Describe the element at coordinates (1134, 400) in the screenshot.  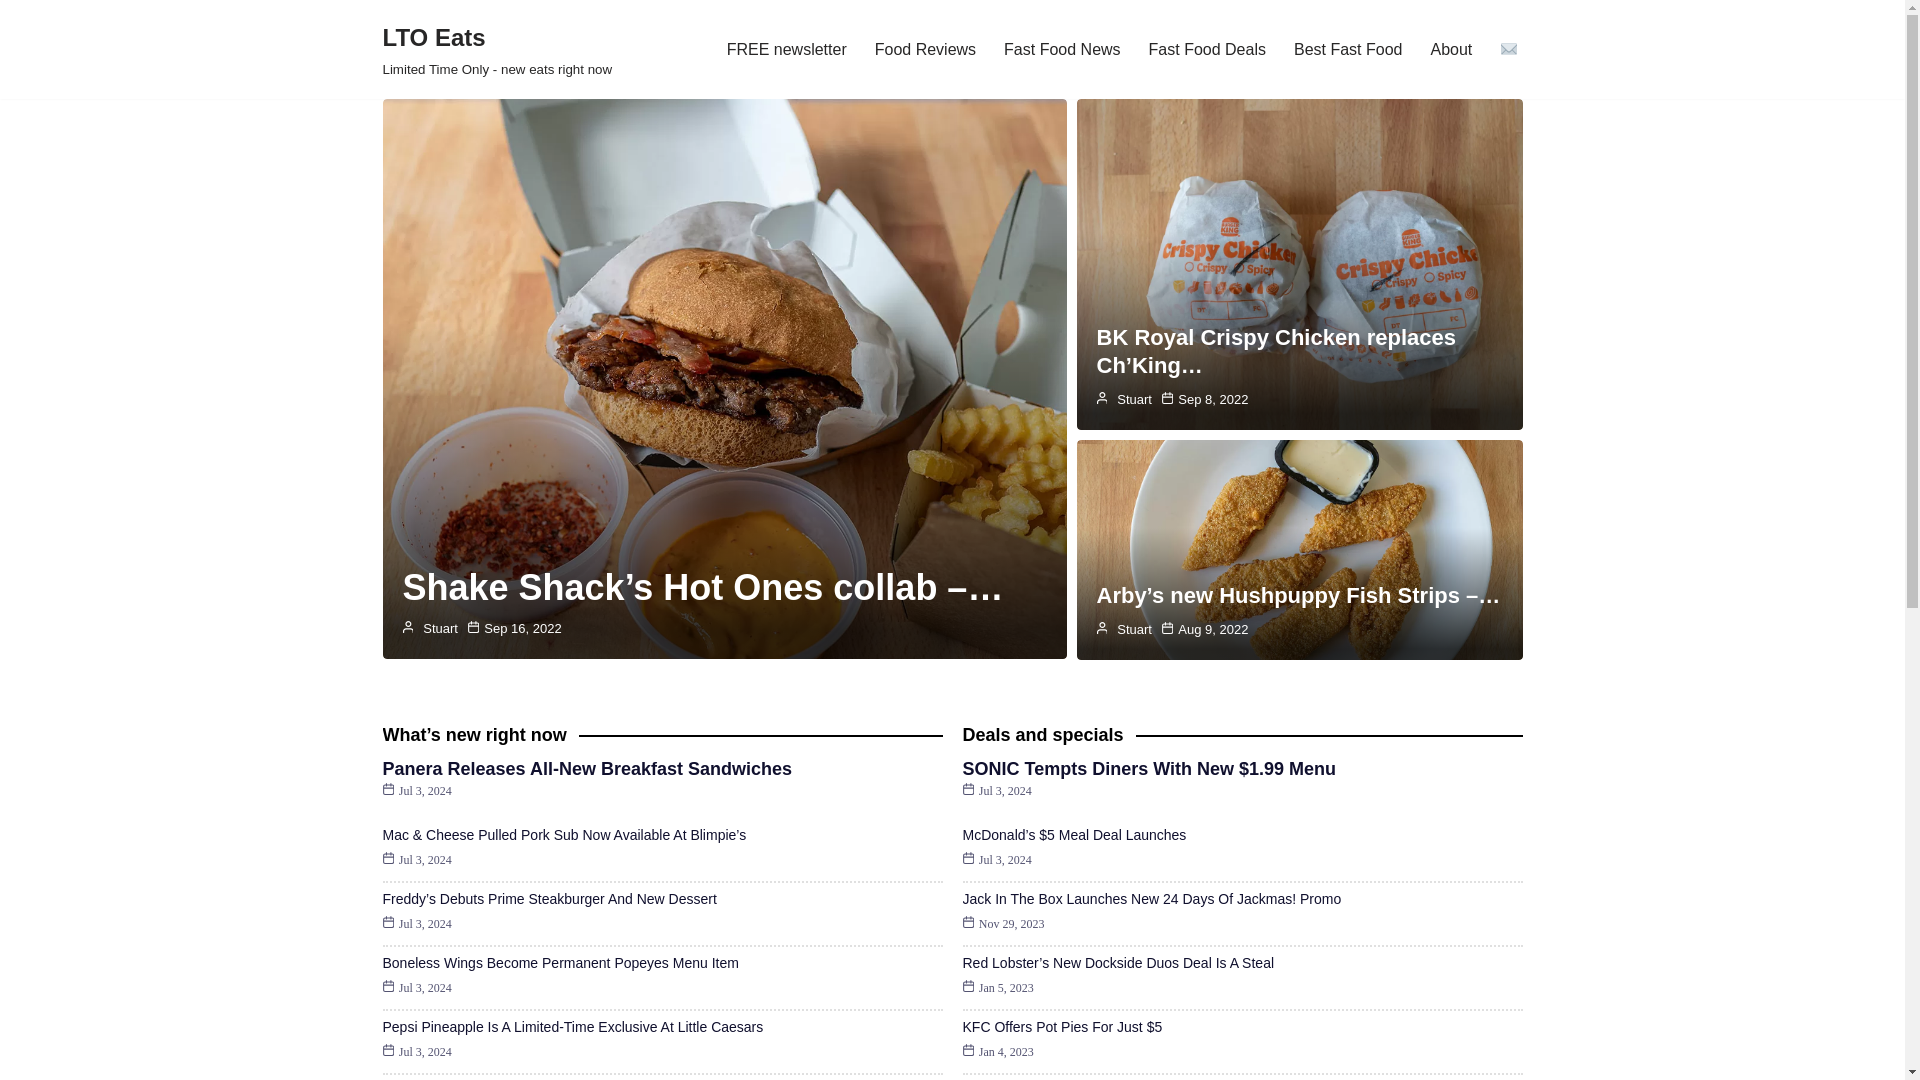
I see `Stuart` at that location.